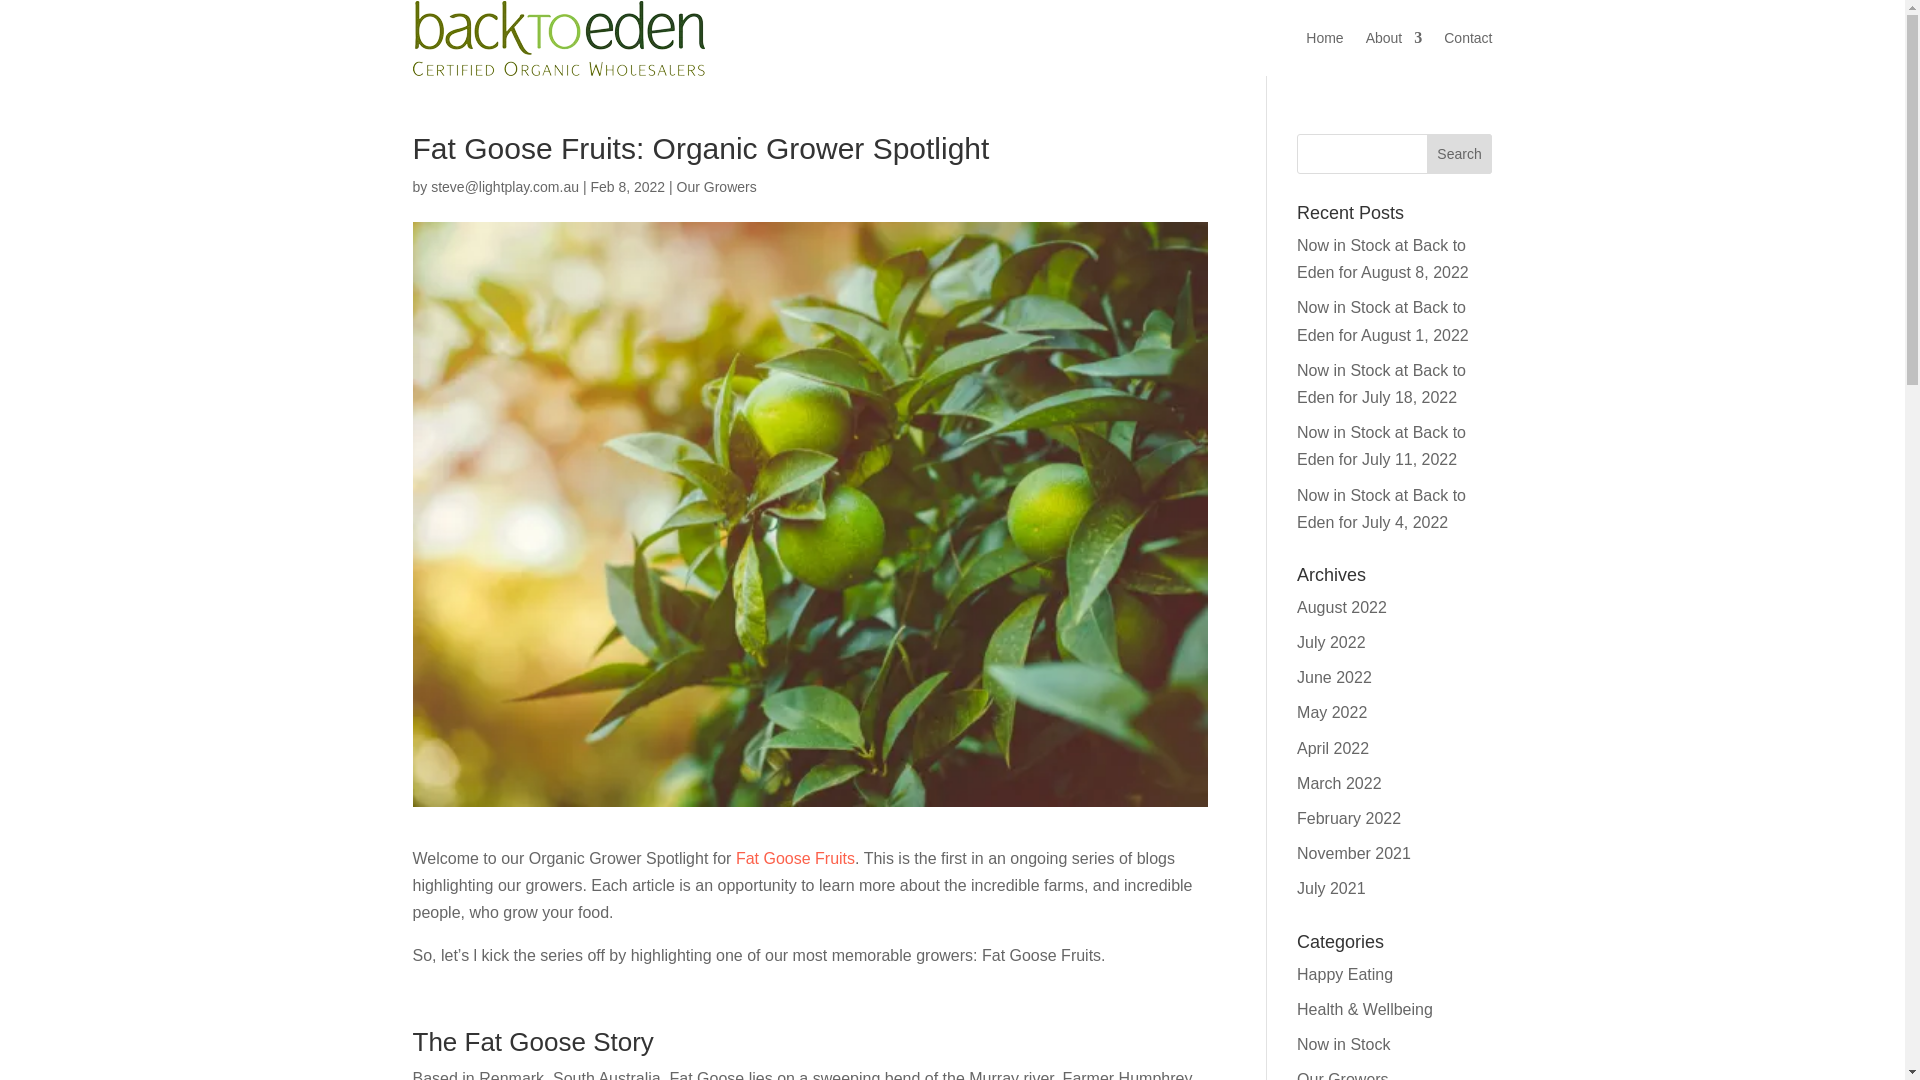 This screenshot has height=1080, width=1920. Describe the element at coordinates (1349, 818) in the screenshot. I see `February 2022` at that location.